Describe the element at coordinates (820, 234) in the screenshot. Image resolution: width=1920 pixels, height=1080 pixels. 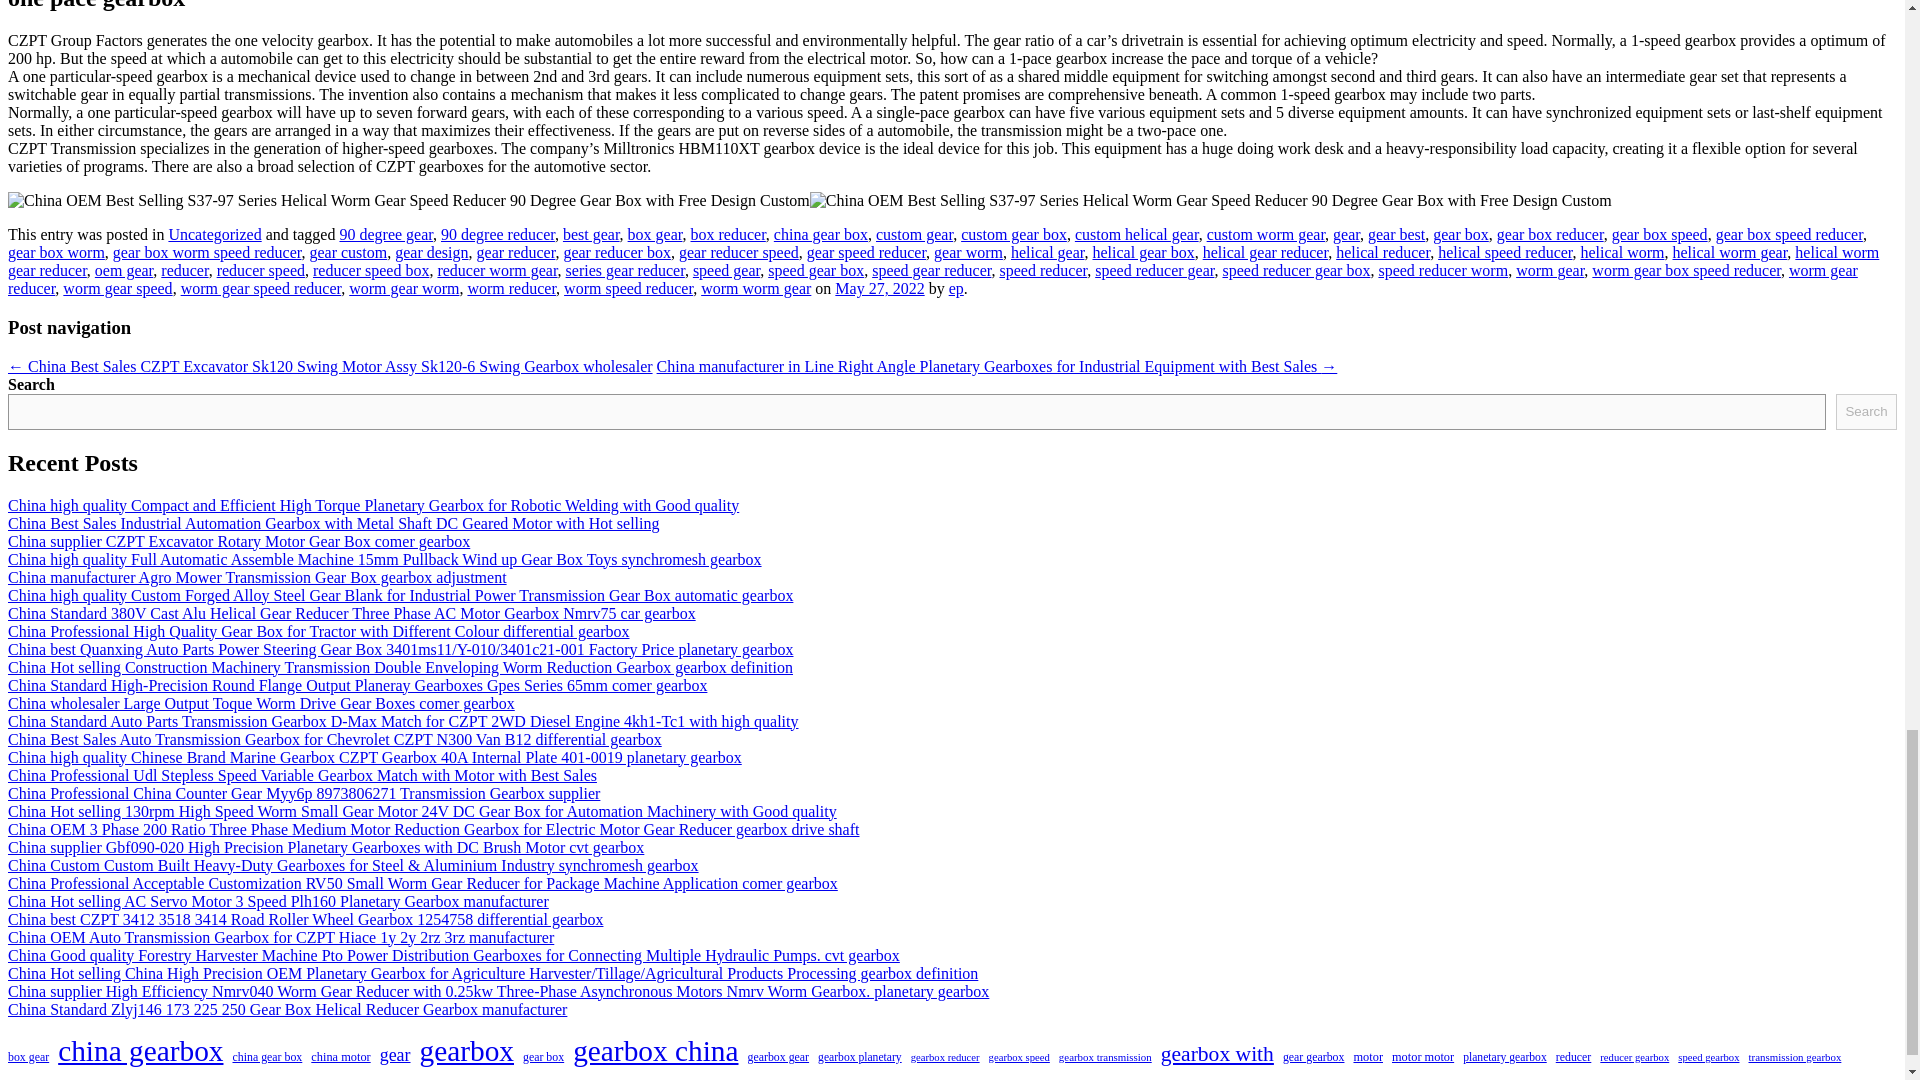
I see `china gear box` at that location.